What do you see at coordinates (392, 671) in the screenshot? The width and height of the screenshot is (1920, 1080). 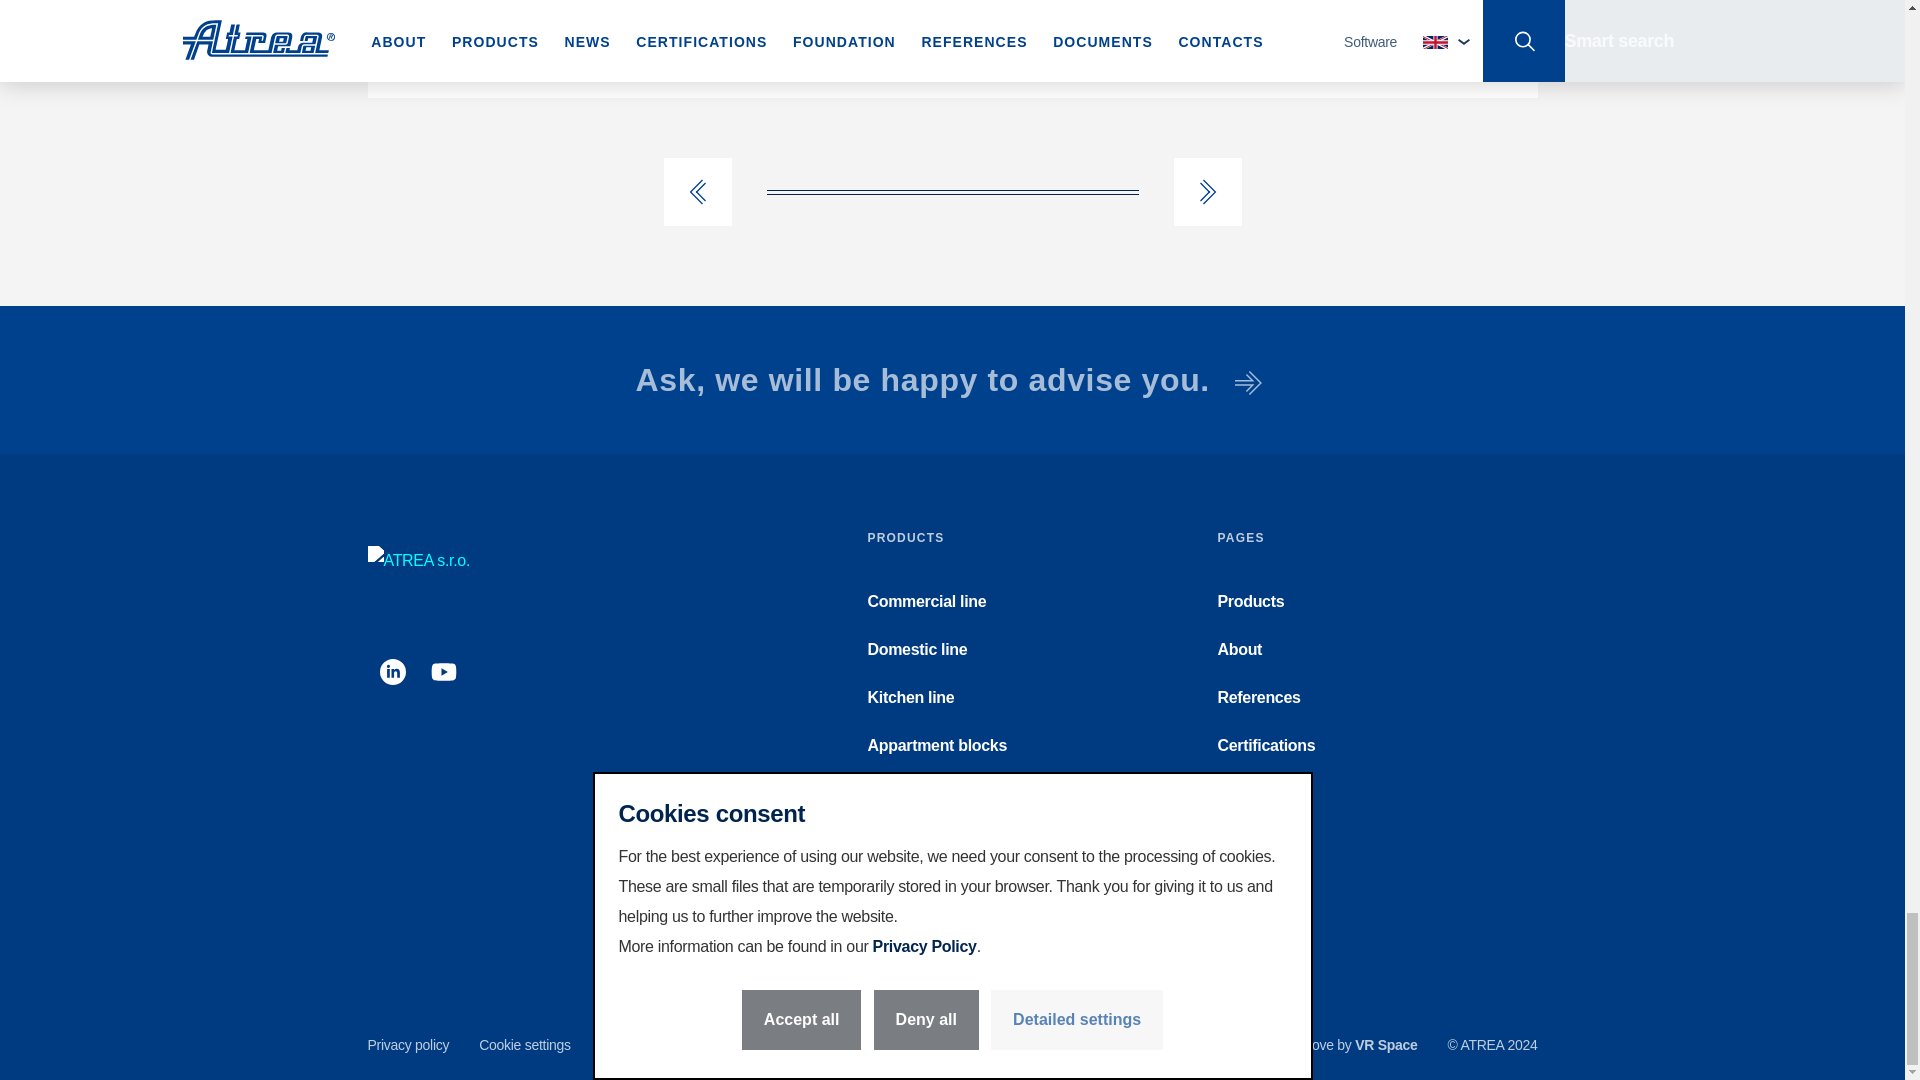 I see `LinkedIn` at bounding box center [392, 671].